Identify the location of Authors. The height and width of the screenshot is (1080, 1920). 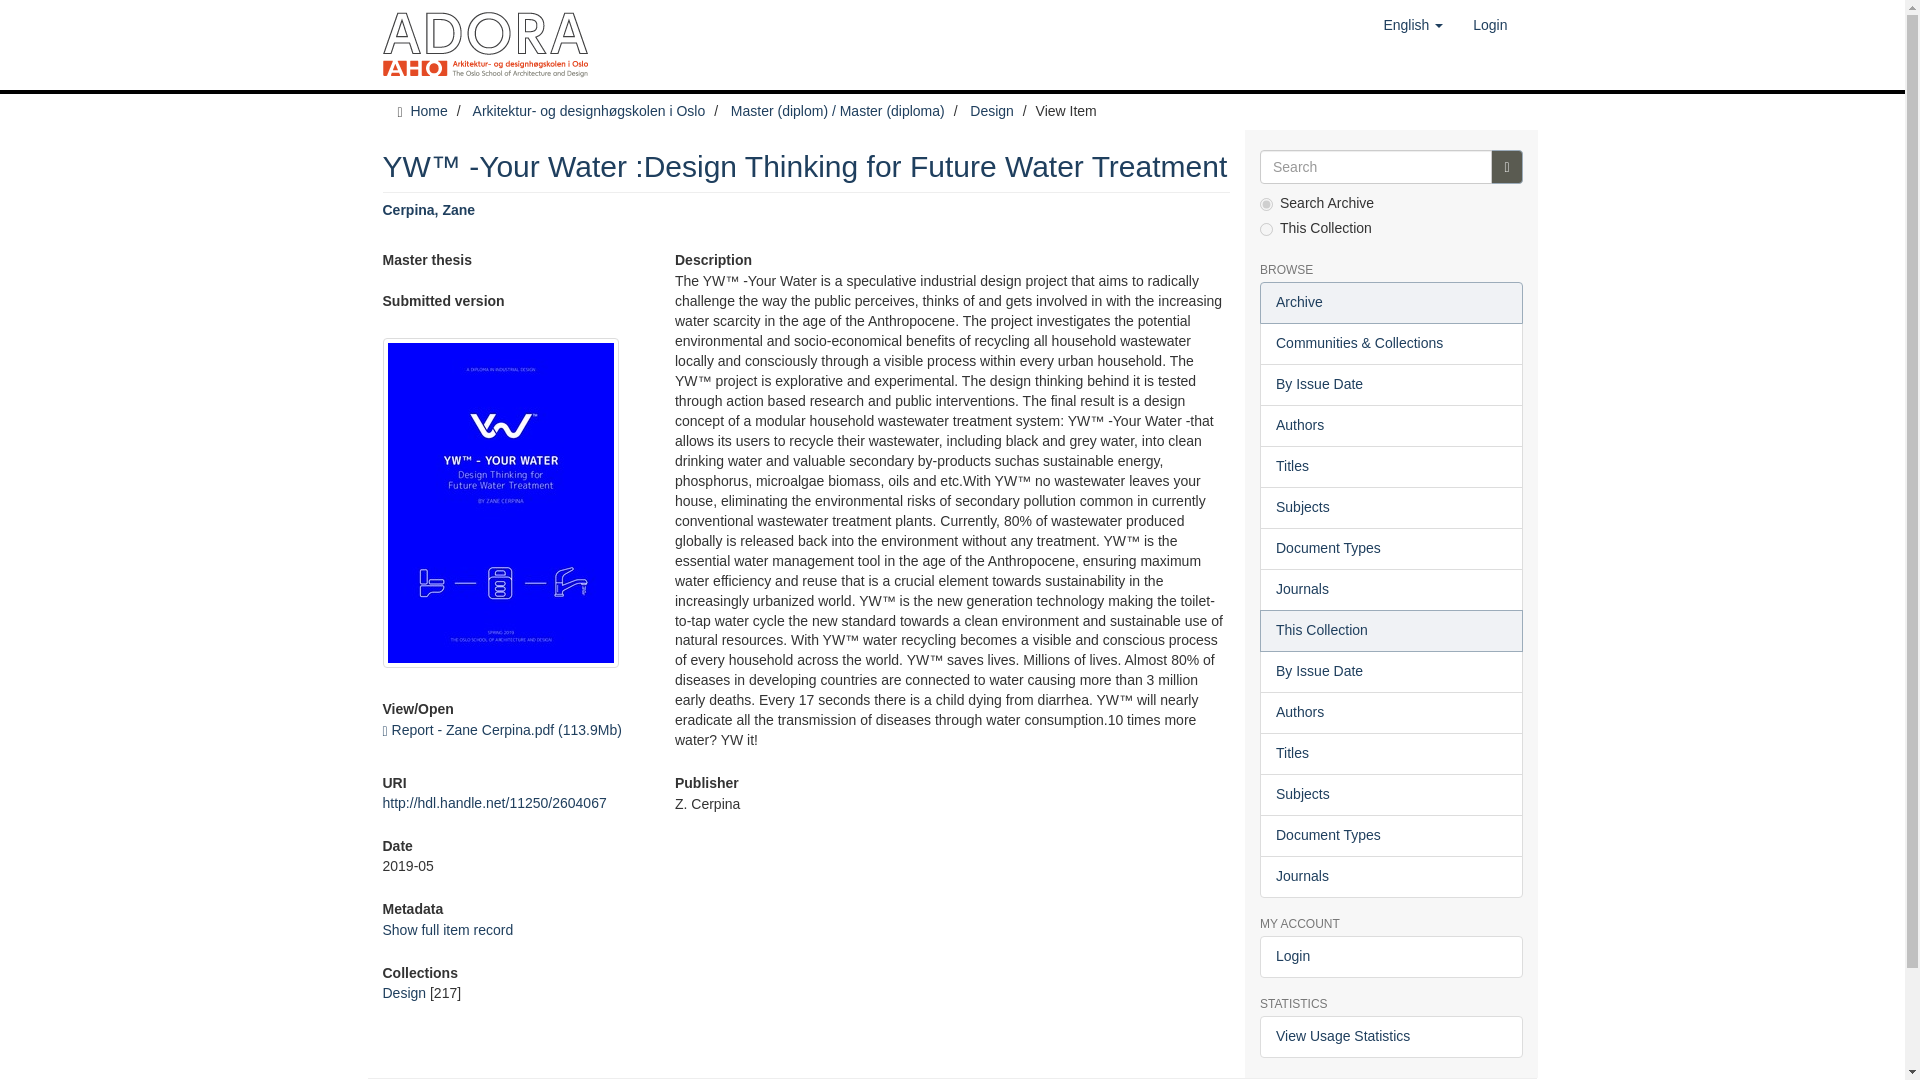
(1390, 426).